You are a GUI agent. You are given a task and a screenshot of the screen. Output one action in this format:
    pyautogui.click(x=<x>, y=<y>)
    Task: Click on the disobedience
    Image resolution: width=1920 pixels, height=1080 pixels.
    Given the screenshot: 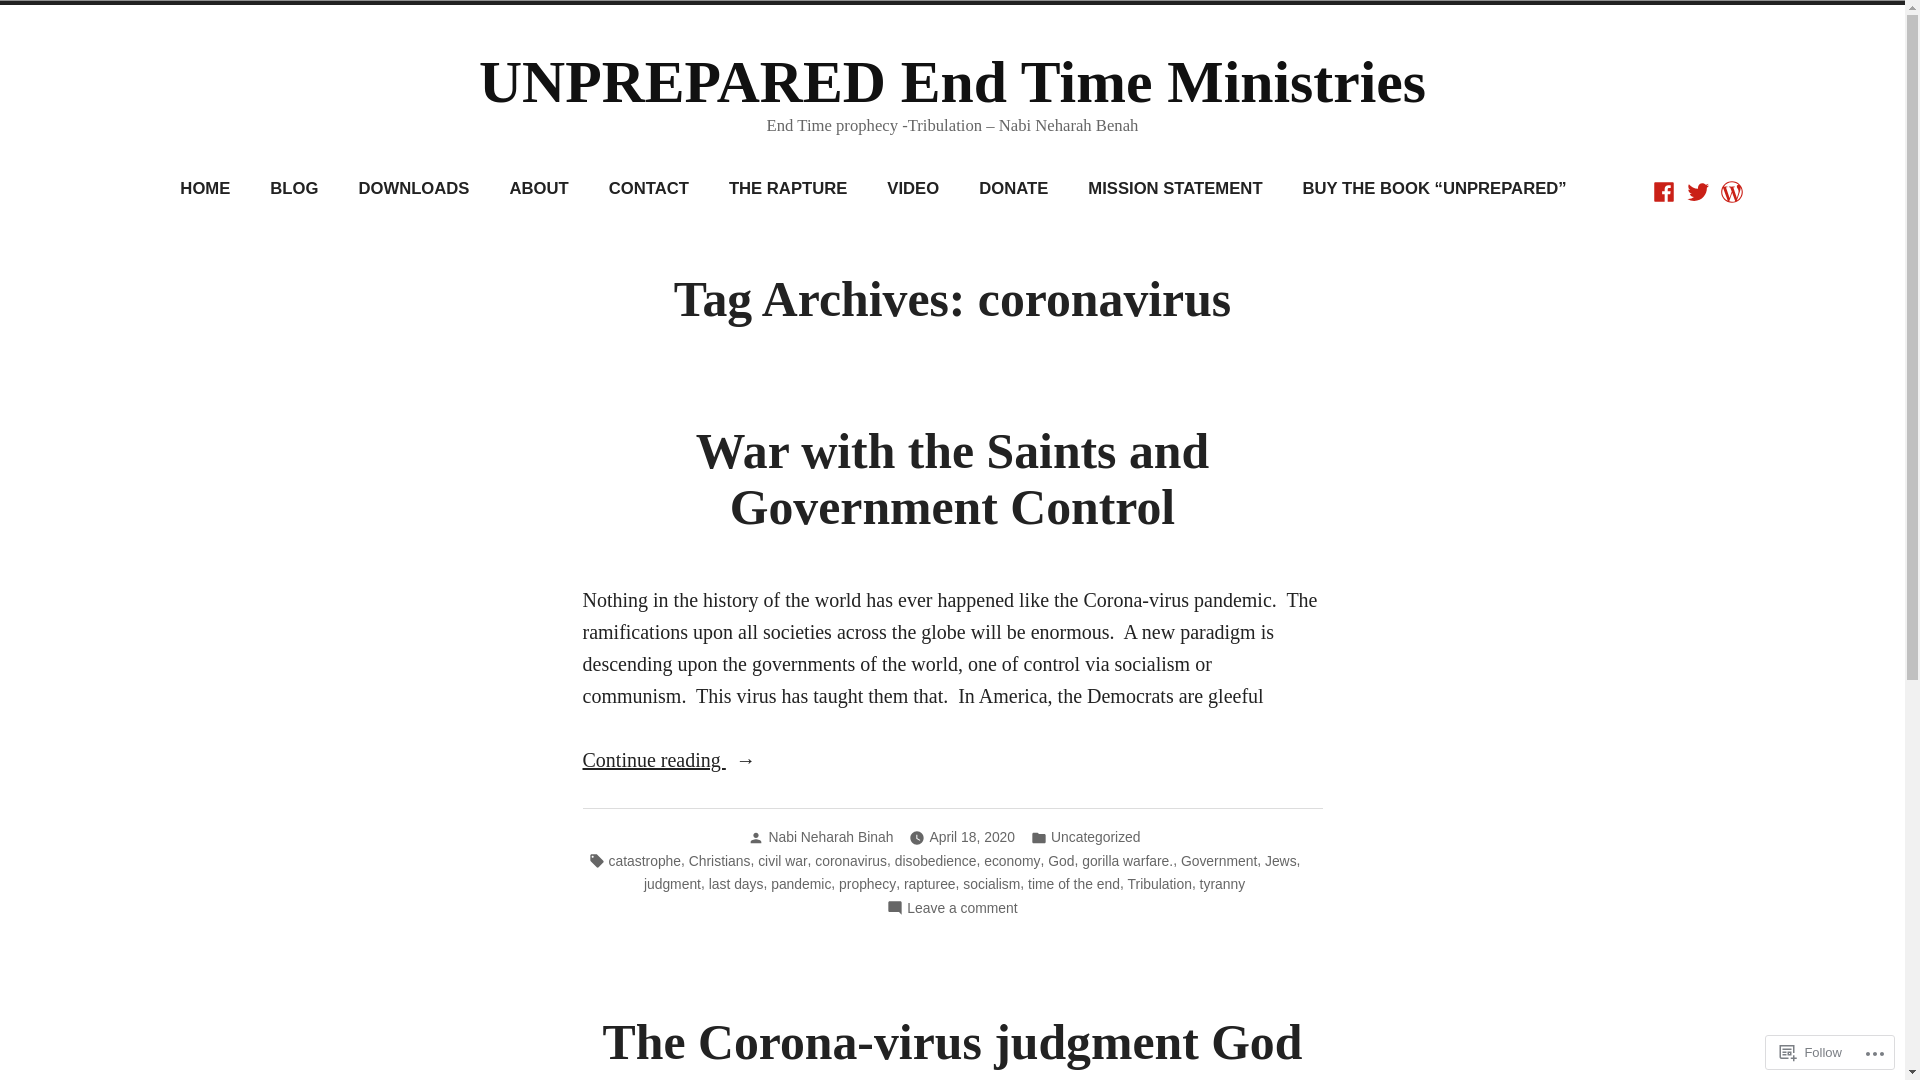 What is the action you would take?
    pyautogui.click(x=936, y=861)
    